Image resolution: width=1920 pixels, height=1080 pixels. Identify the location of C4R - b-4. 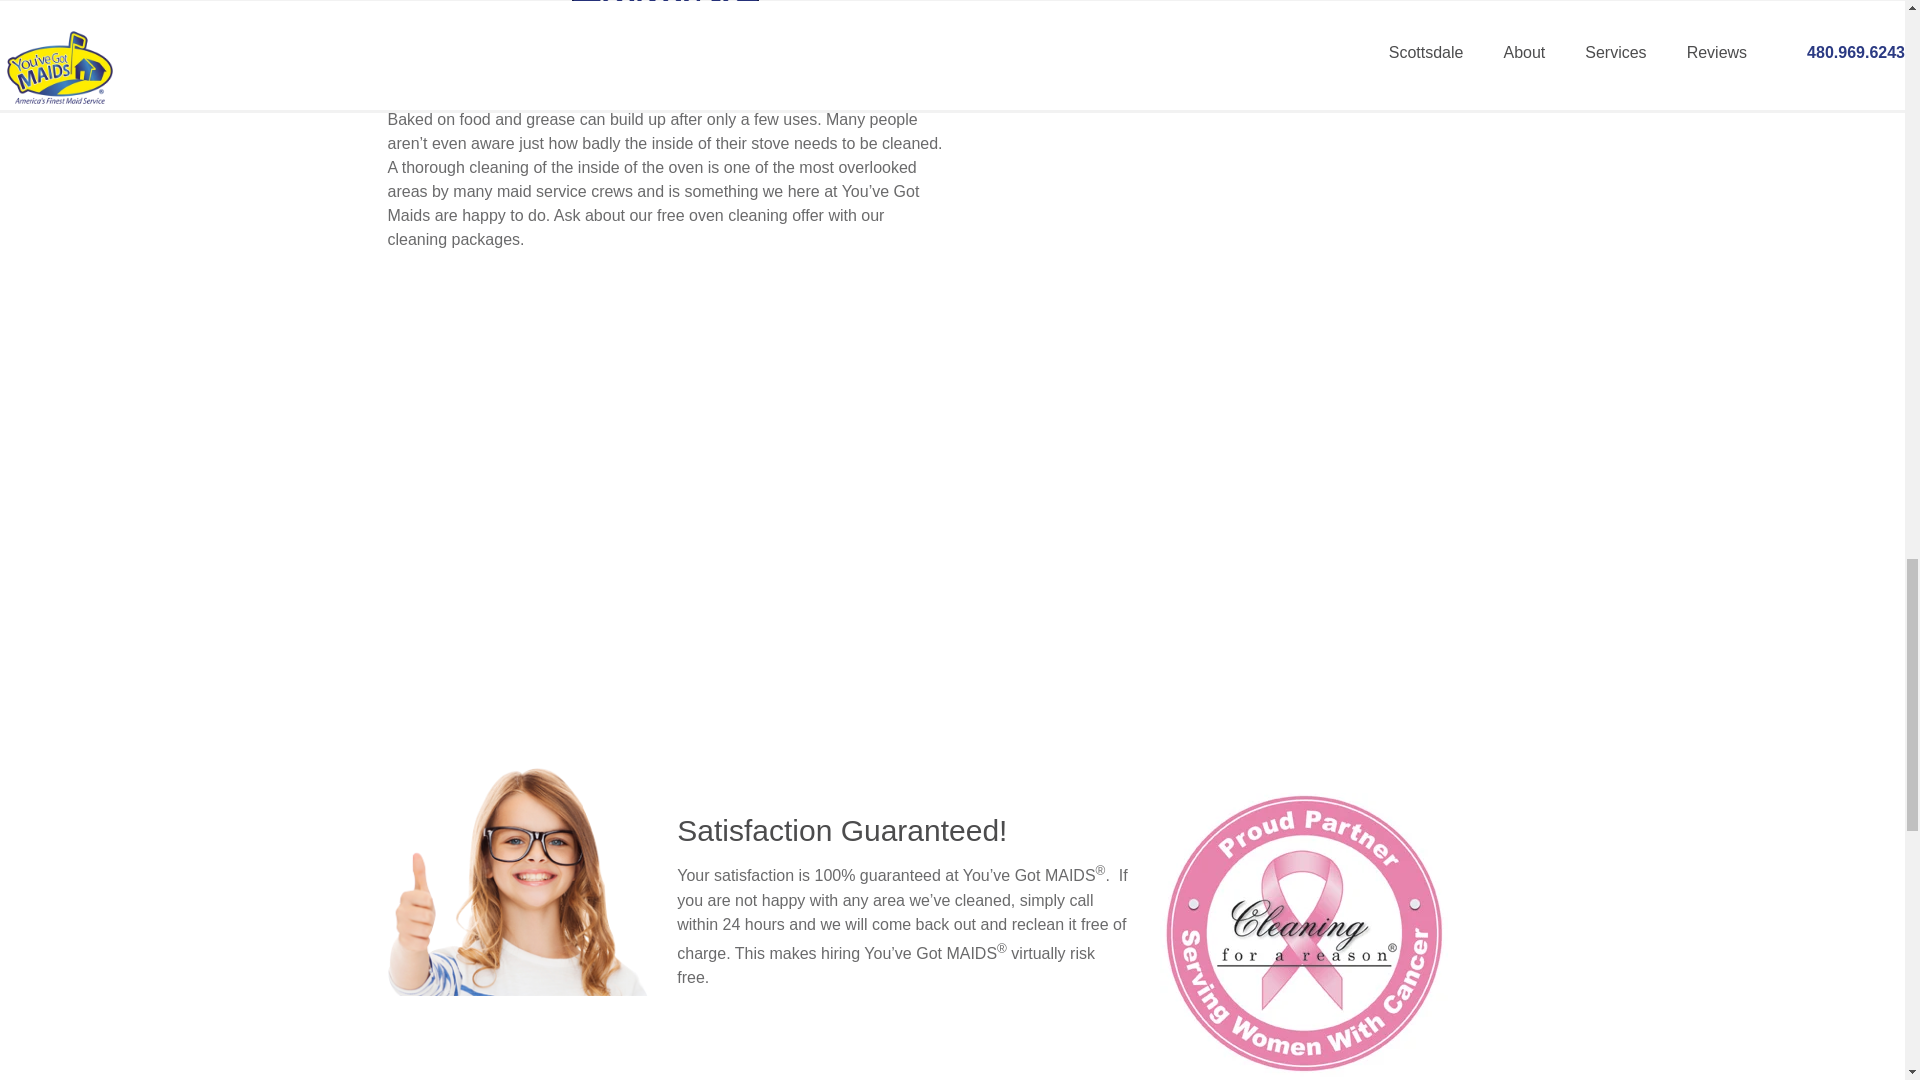
(1303, 936).